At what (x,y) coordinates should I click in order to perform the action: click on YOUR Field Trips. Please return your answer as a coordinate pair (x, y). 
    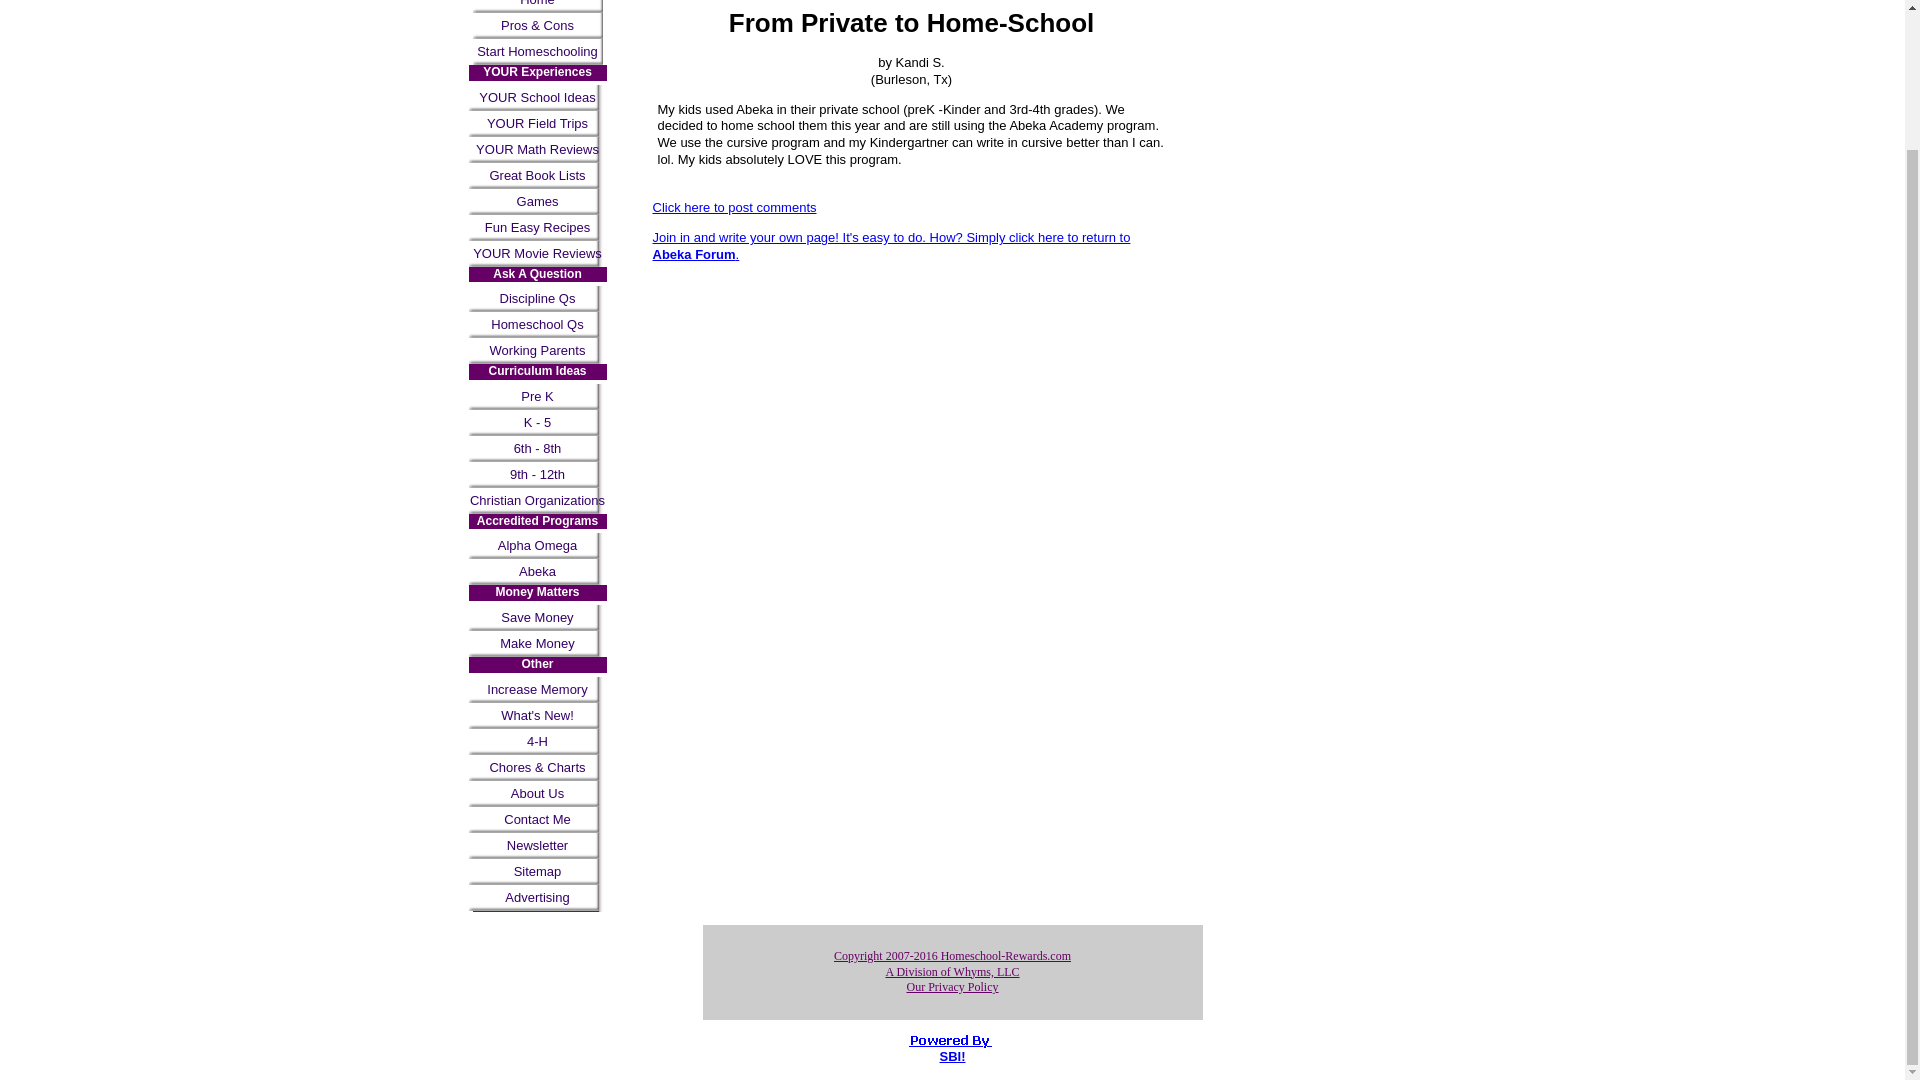
    Looking at the image, I should click on (537, 124).